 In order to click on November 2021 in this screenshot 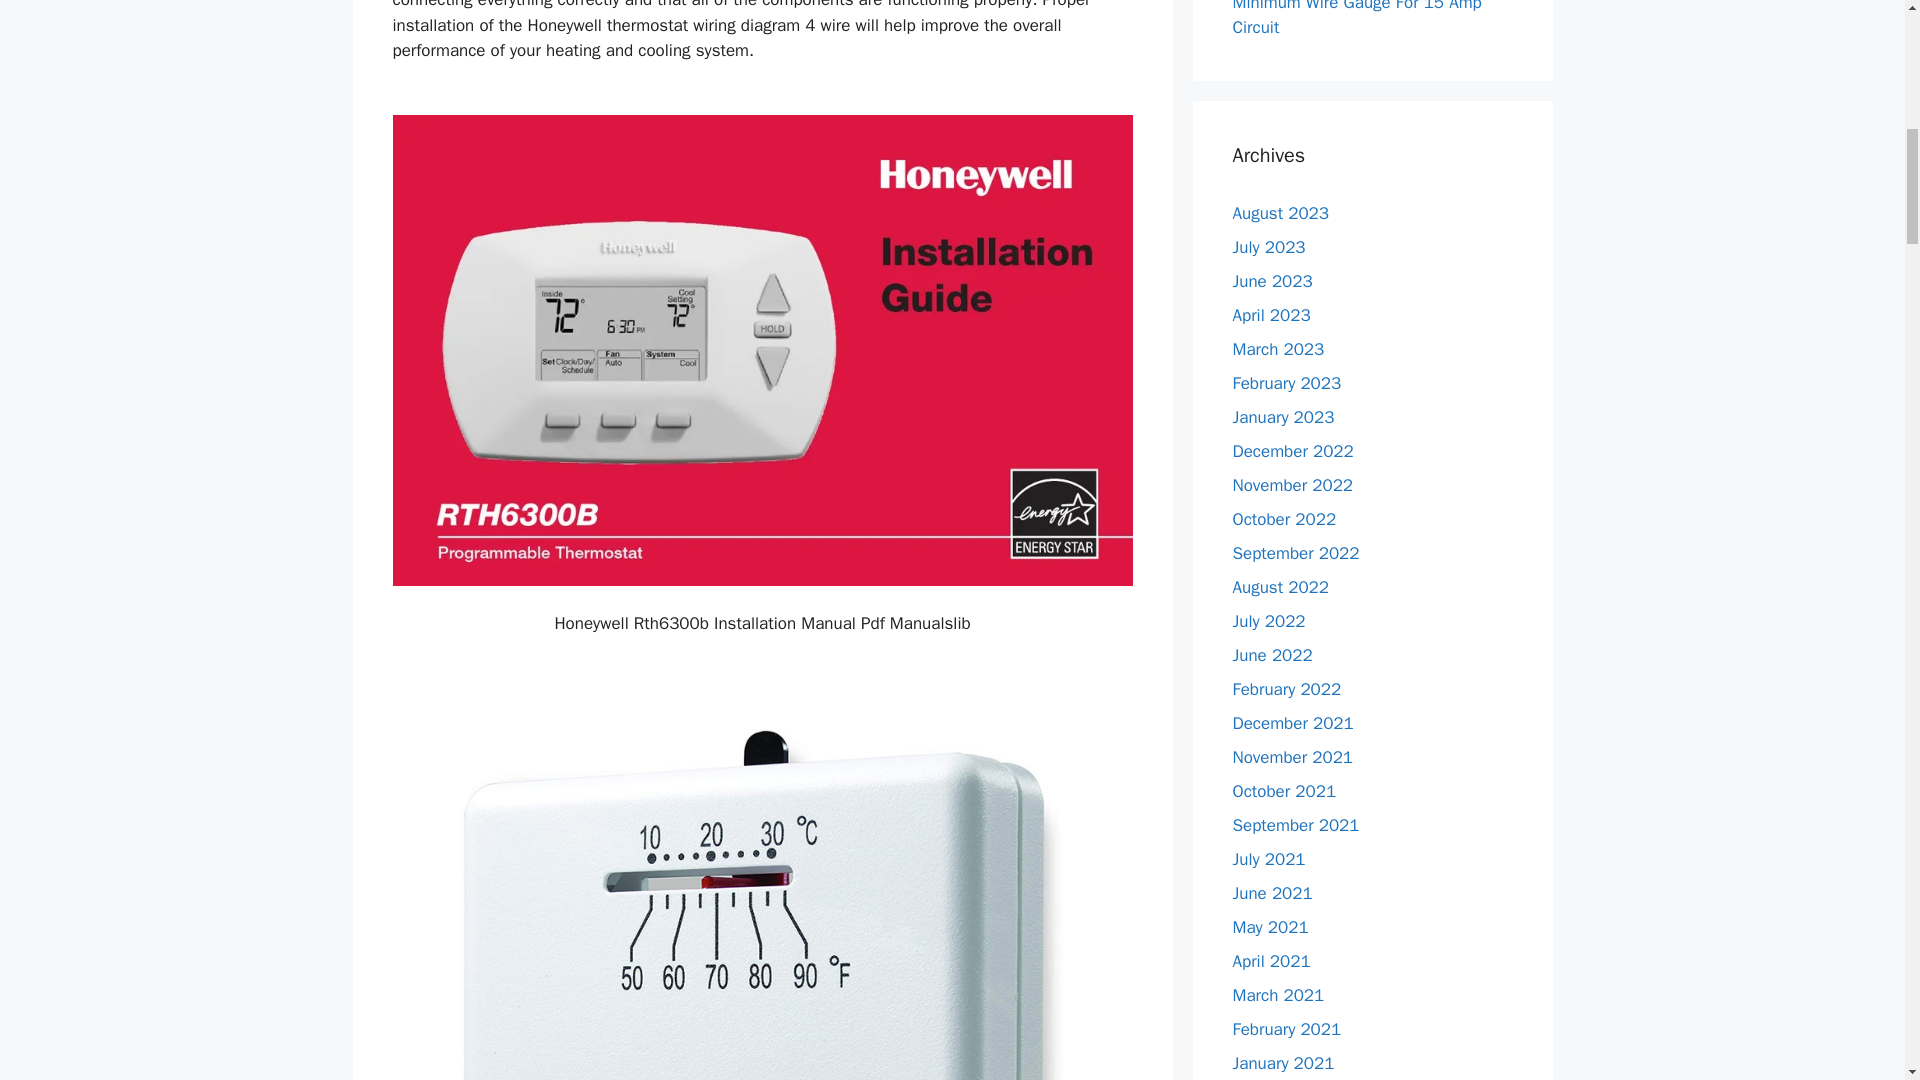, I will do `click(1292, 756)`.